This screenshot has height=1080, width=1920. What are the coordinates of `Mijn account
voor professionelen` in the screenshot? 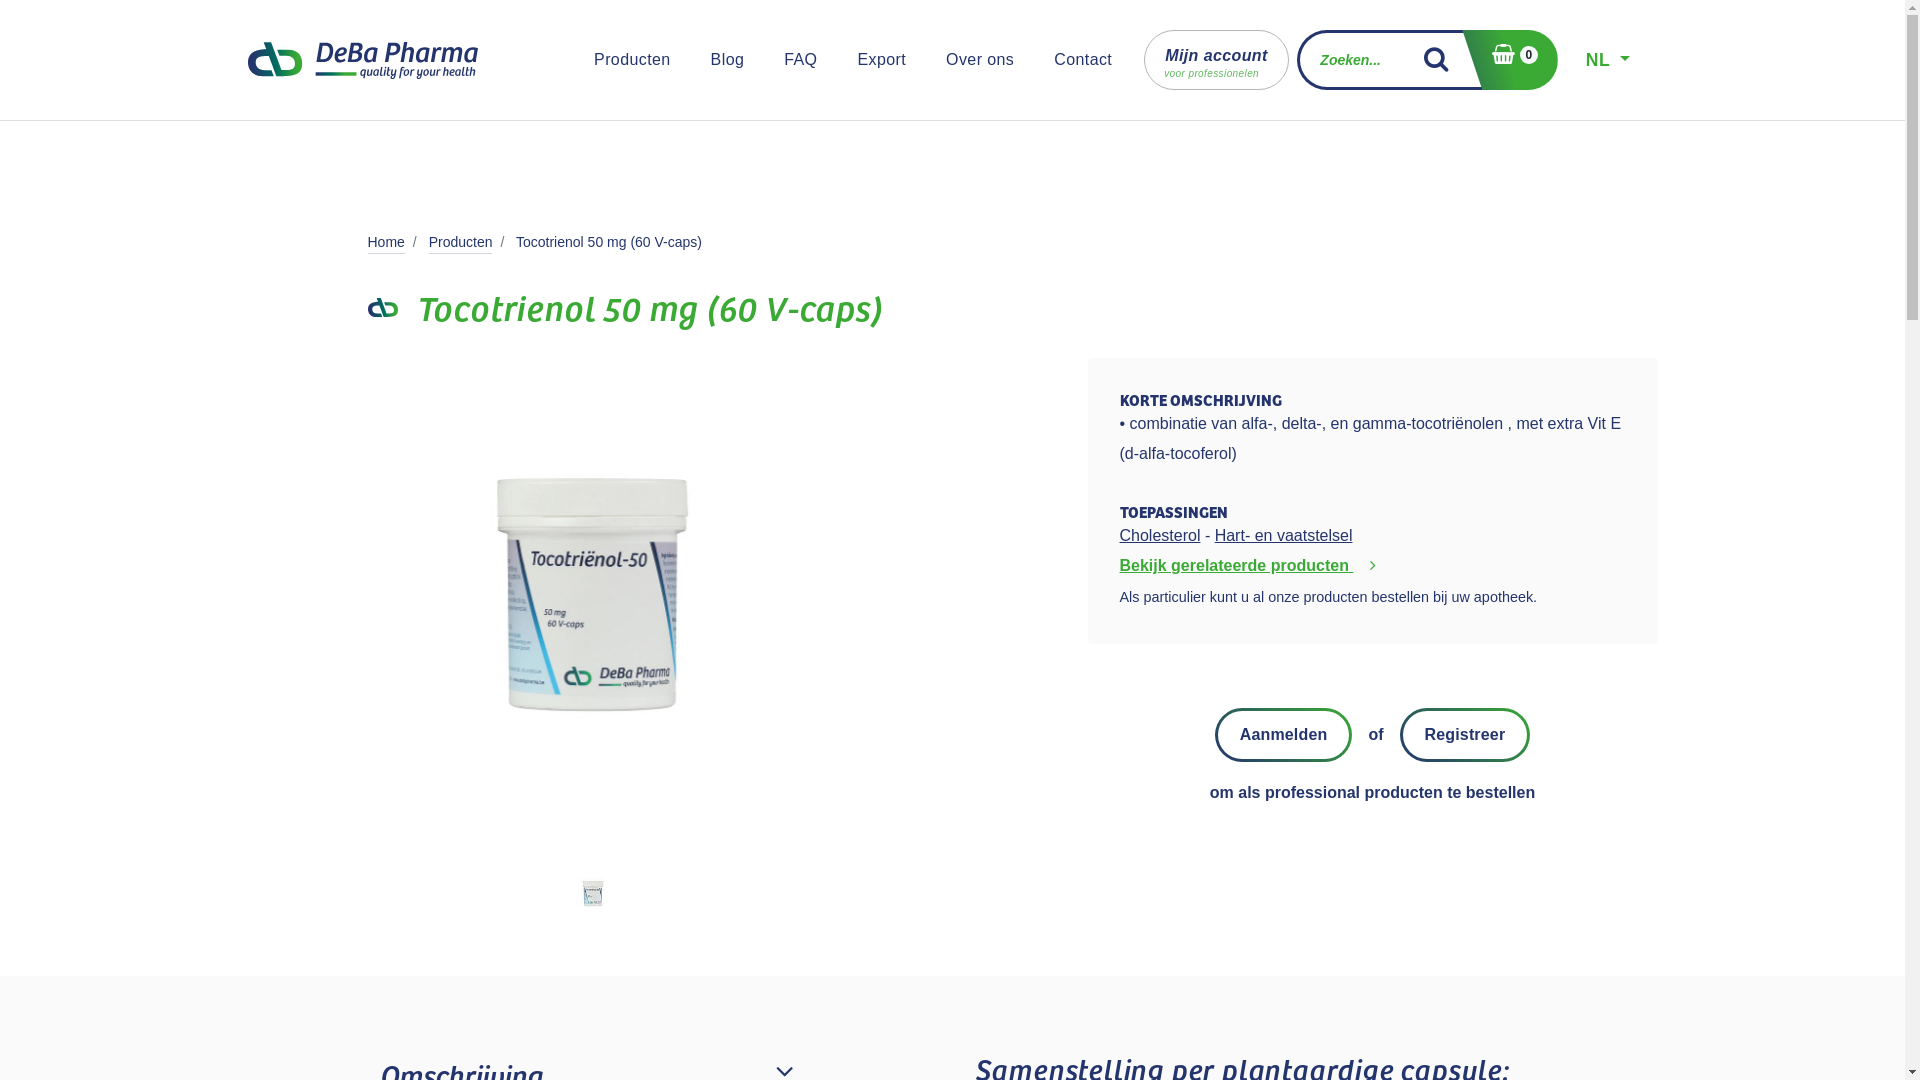 It's located at (1216, 60).